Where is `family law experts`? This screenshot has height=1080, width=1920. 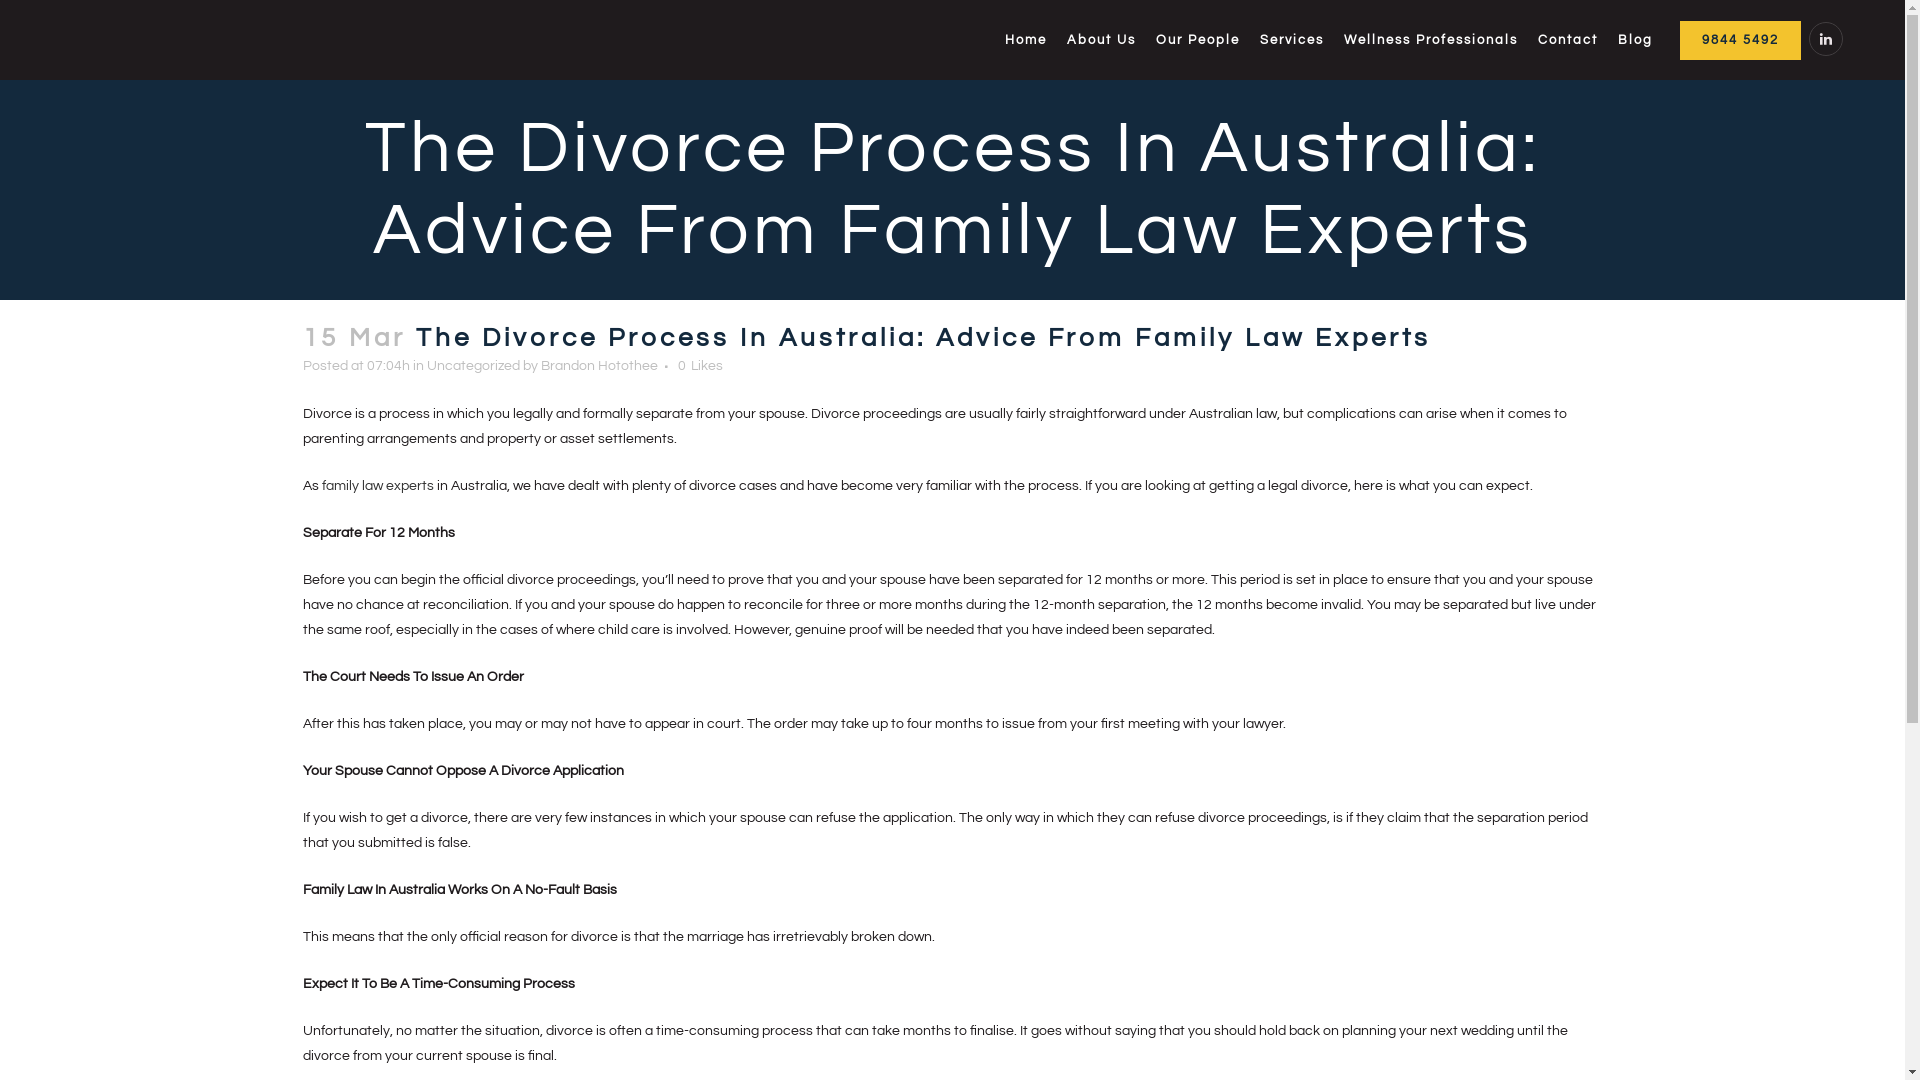
family law experts is located at coordinates (378, 486).